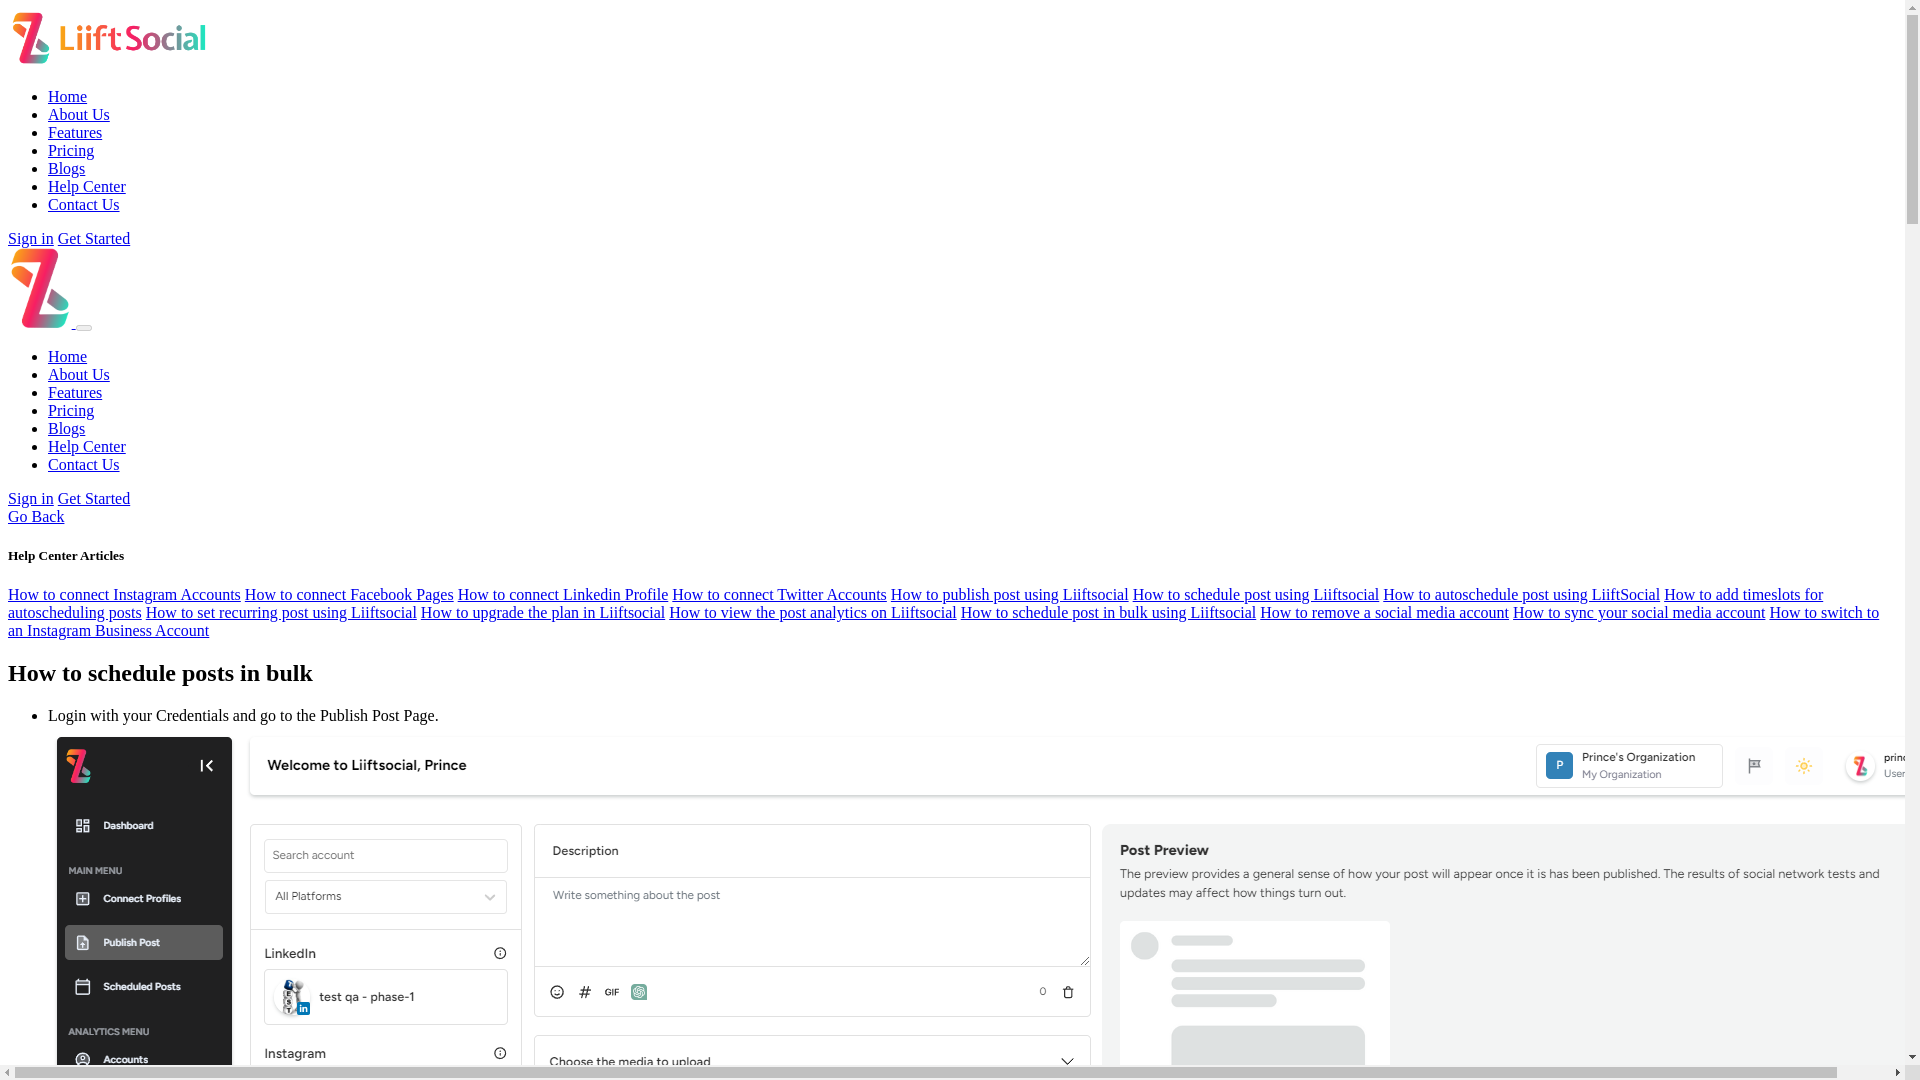 This screenshot has width=1920, height=1080. What do you see at coordinates (1384, 612) in the screenshot?
I see `How to remove a social media account` at bounding box center [1384, 612].